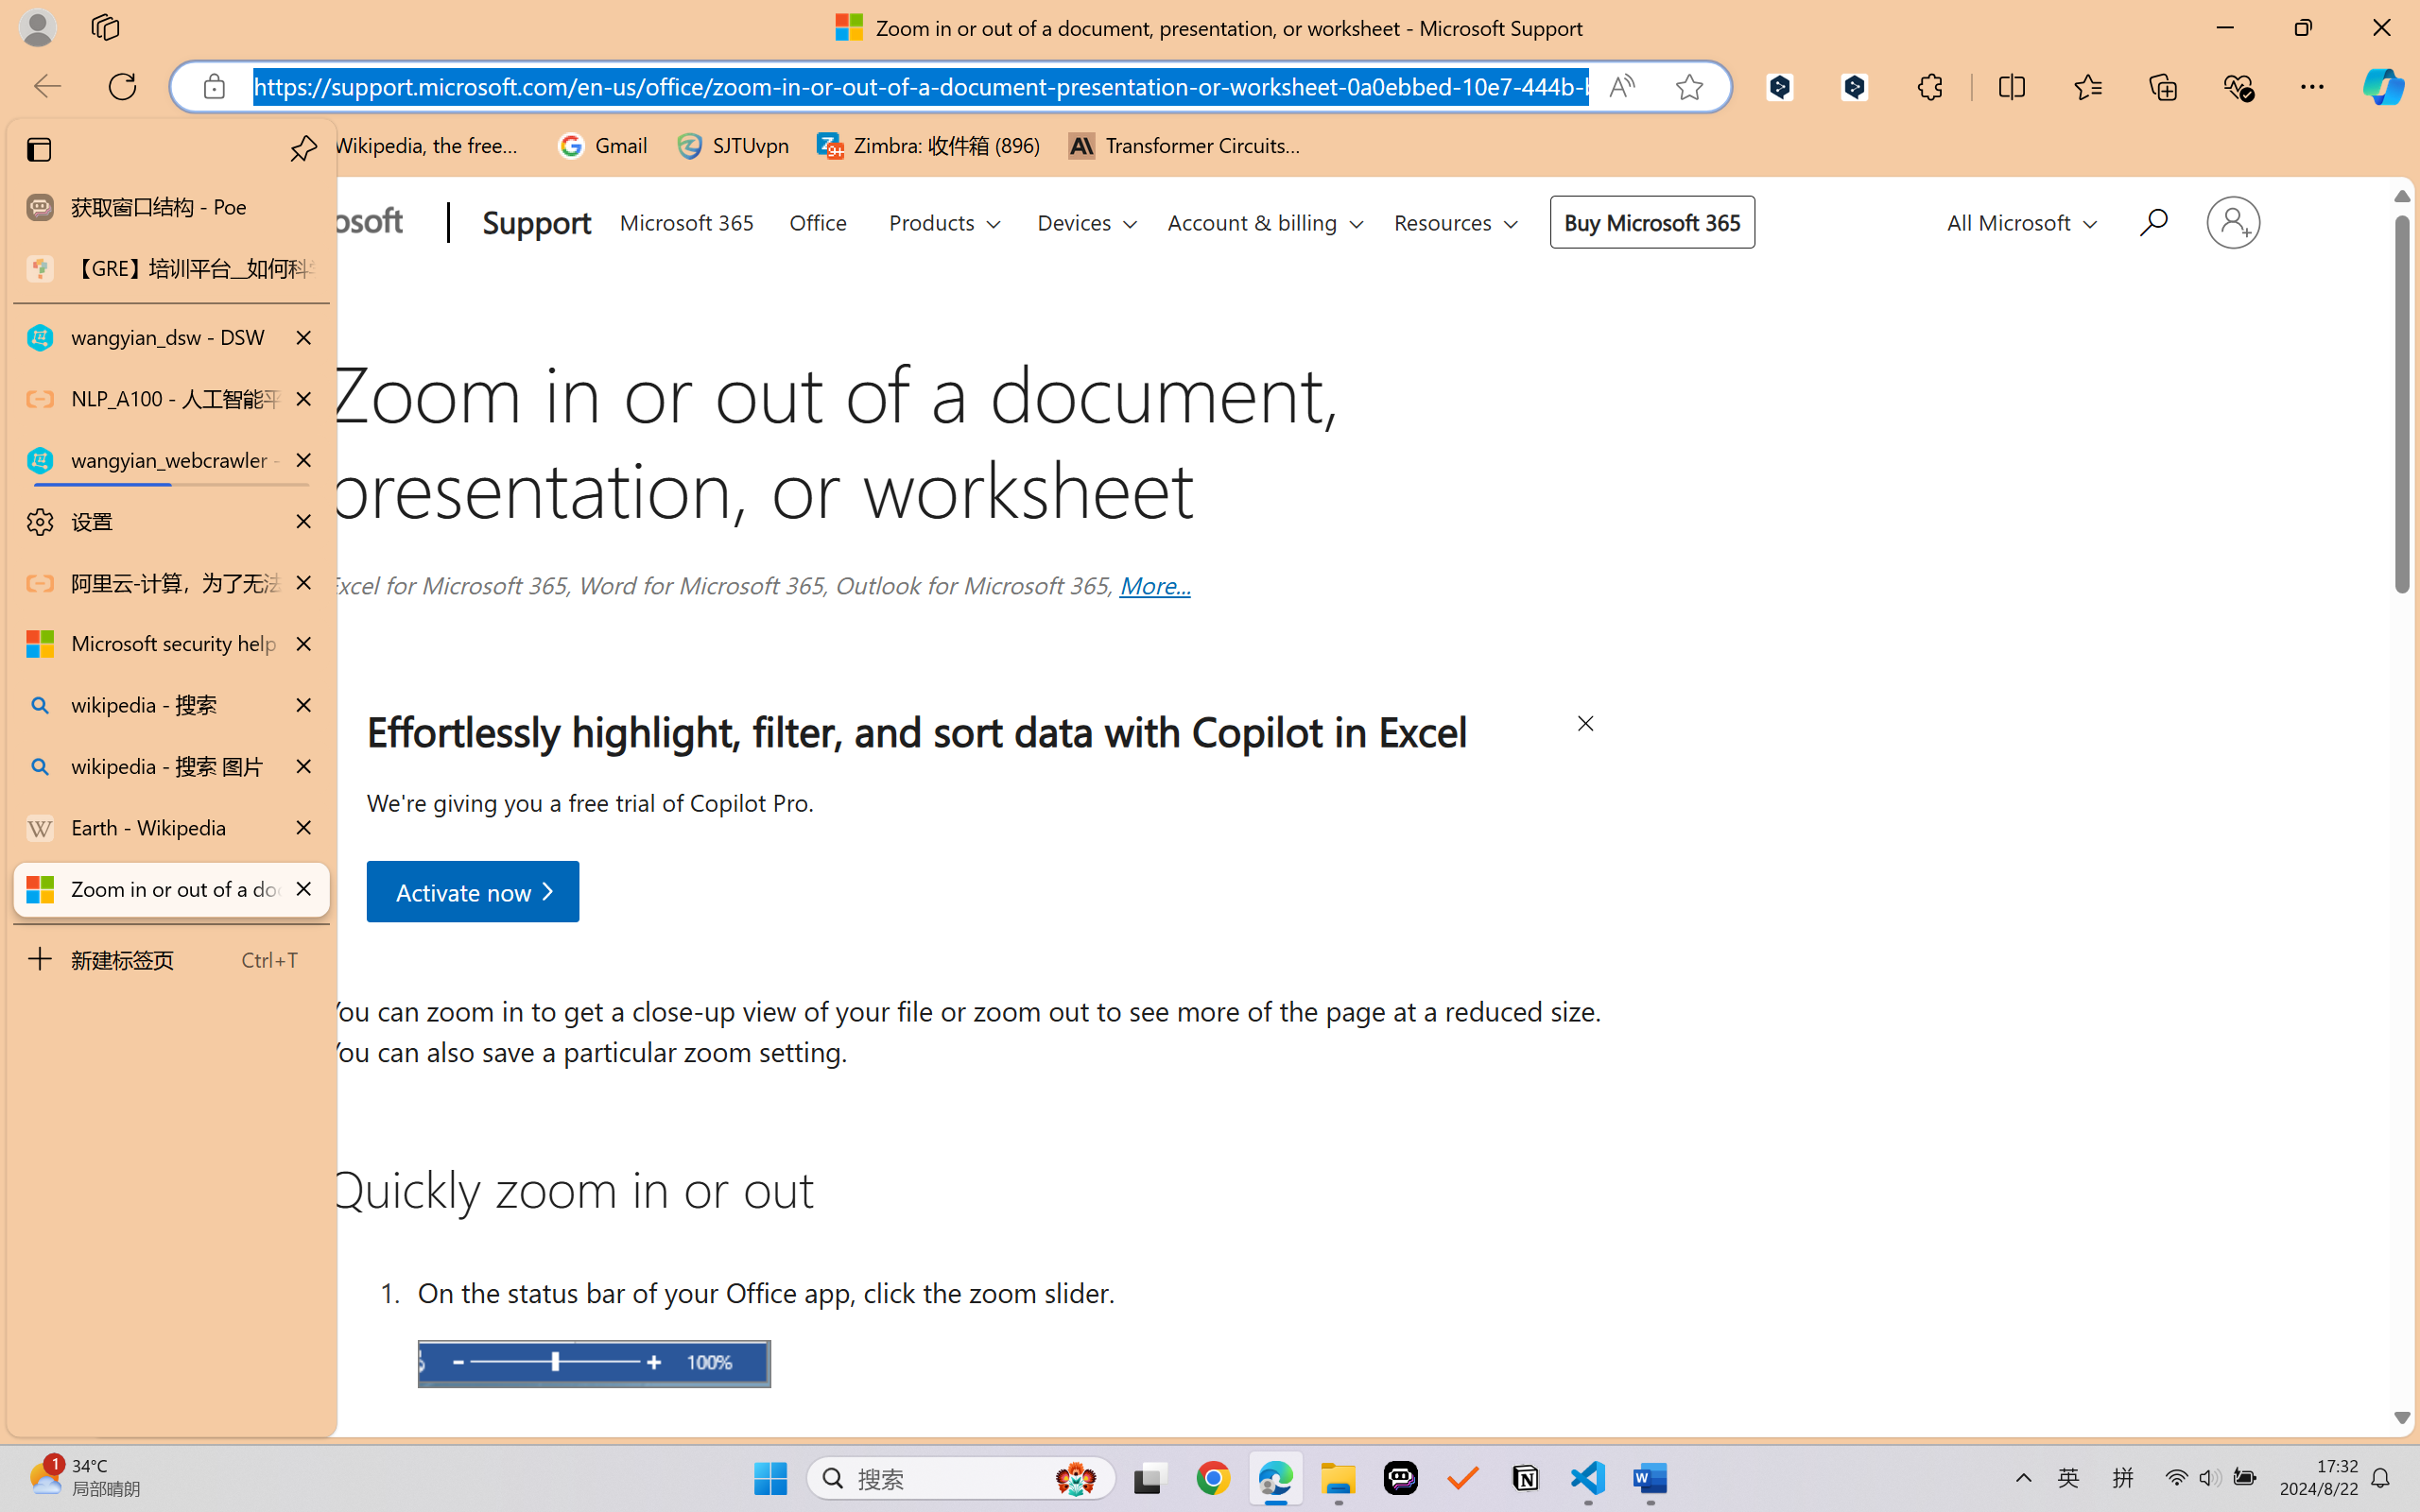 This screenshot has width=2420, height=1512. Describe the element at coordinates (687, 219) in the screenshot. I see `Microsoft 365` at that location.